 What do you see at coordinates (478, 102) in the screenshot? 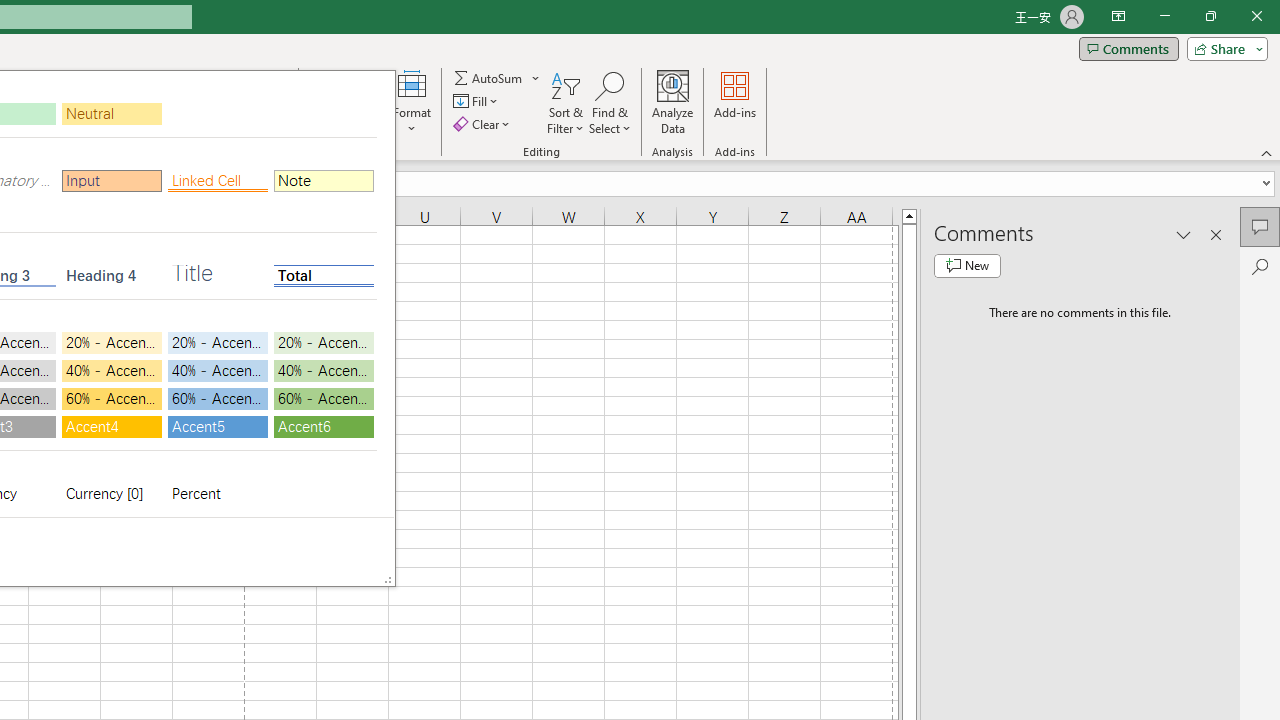
I see `Fill` at bounding box center [478, 102].